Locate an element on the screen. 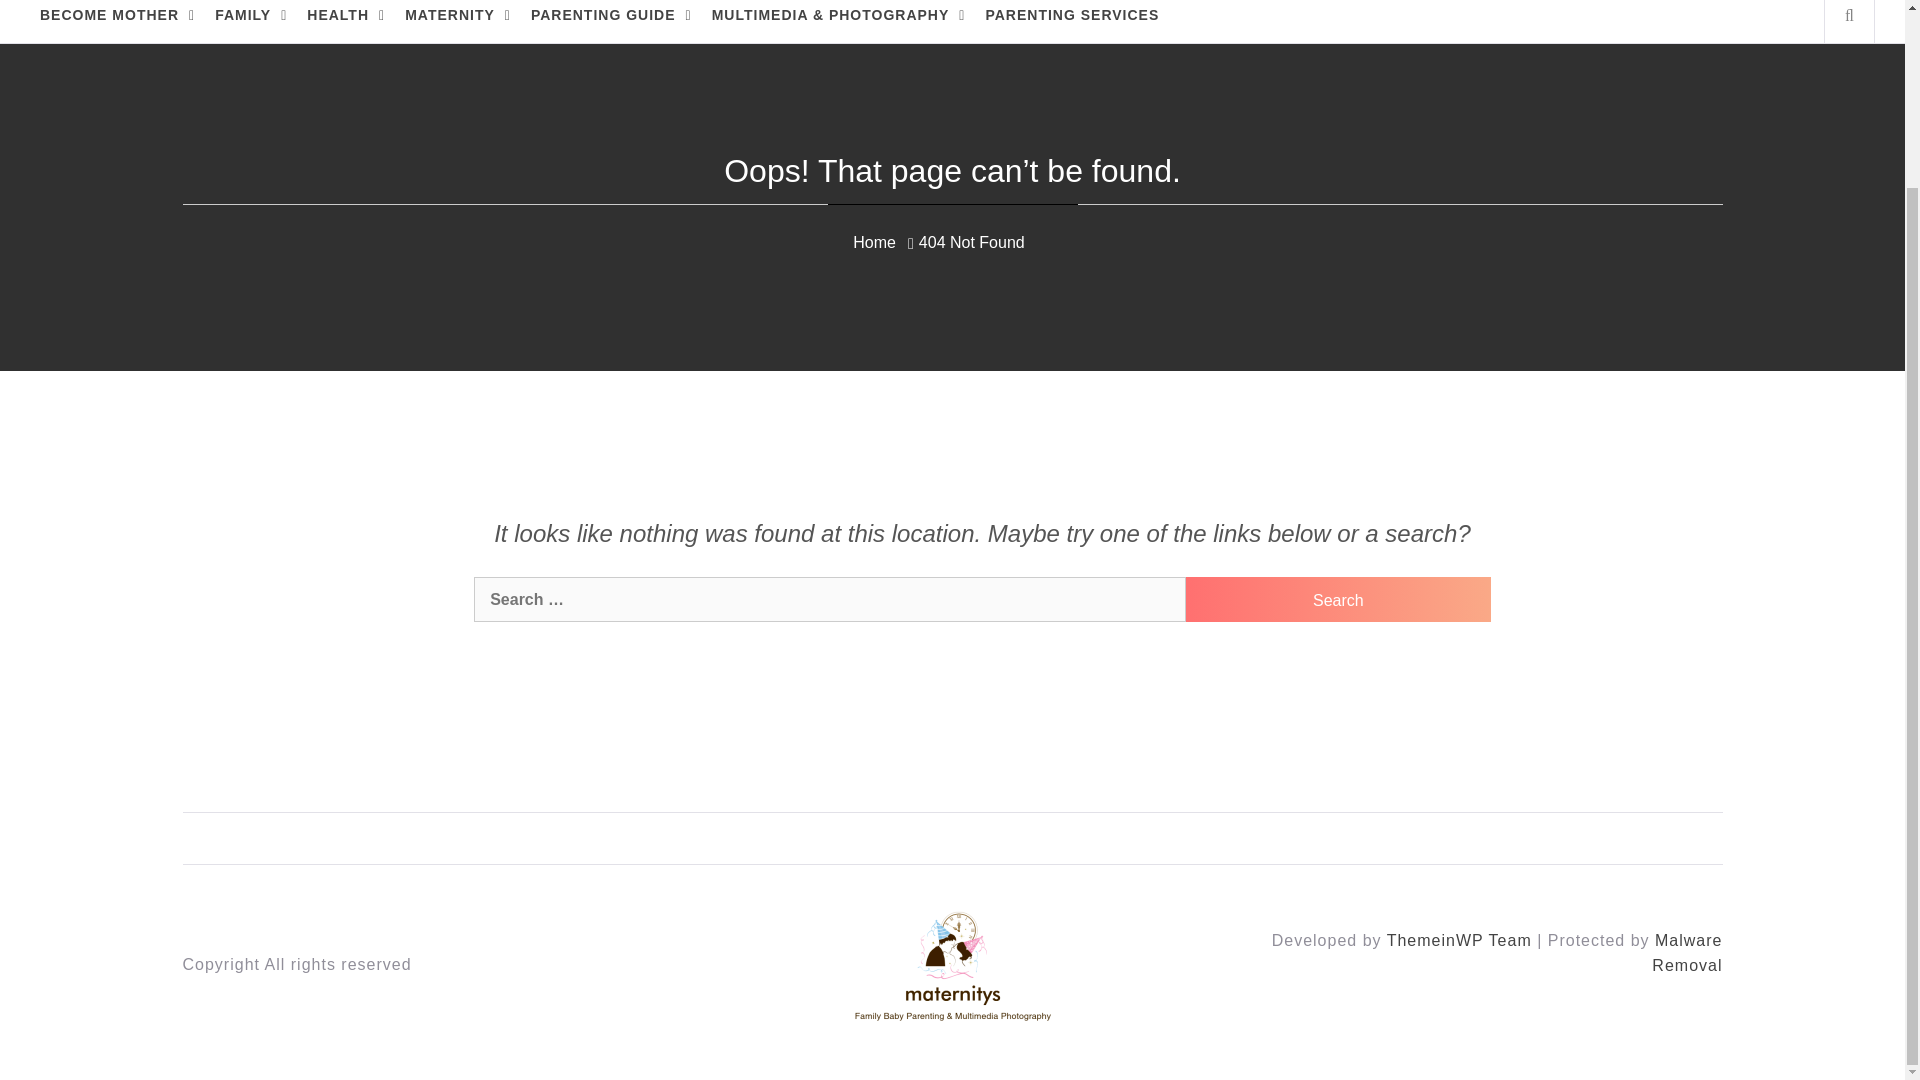 The image size is (1920, 1080). PARENTING GUIDE is located at coordinates (611, 22).